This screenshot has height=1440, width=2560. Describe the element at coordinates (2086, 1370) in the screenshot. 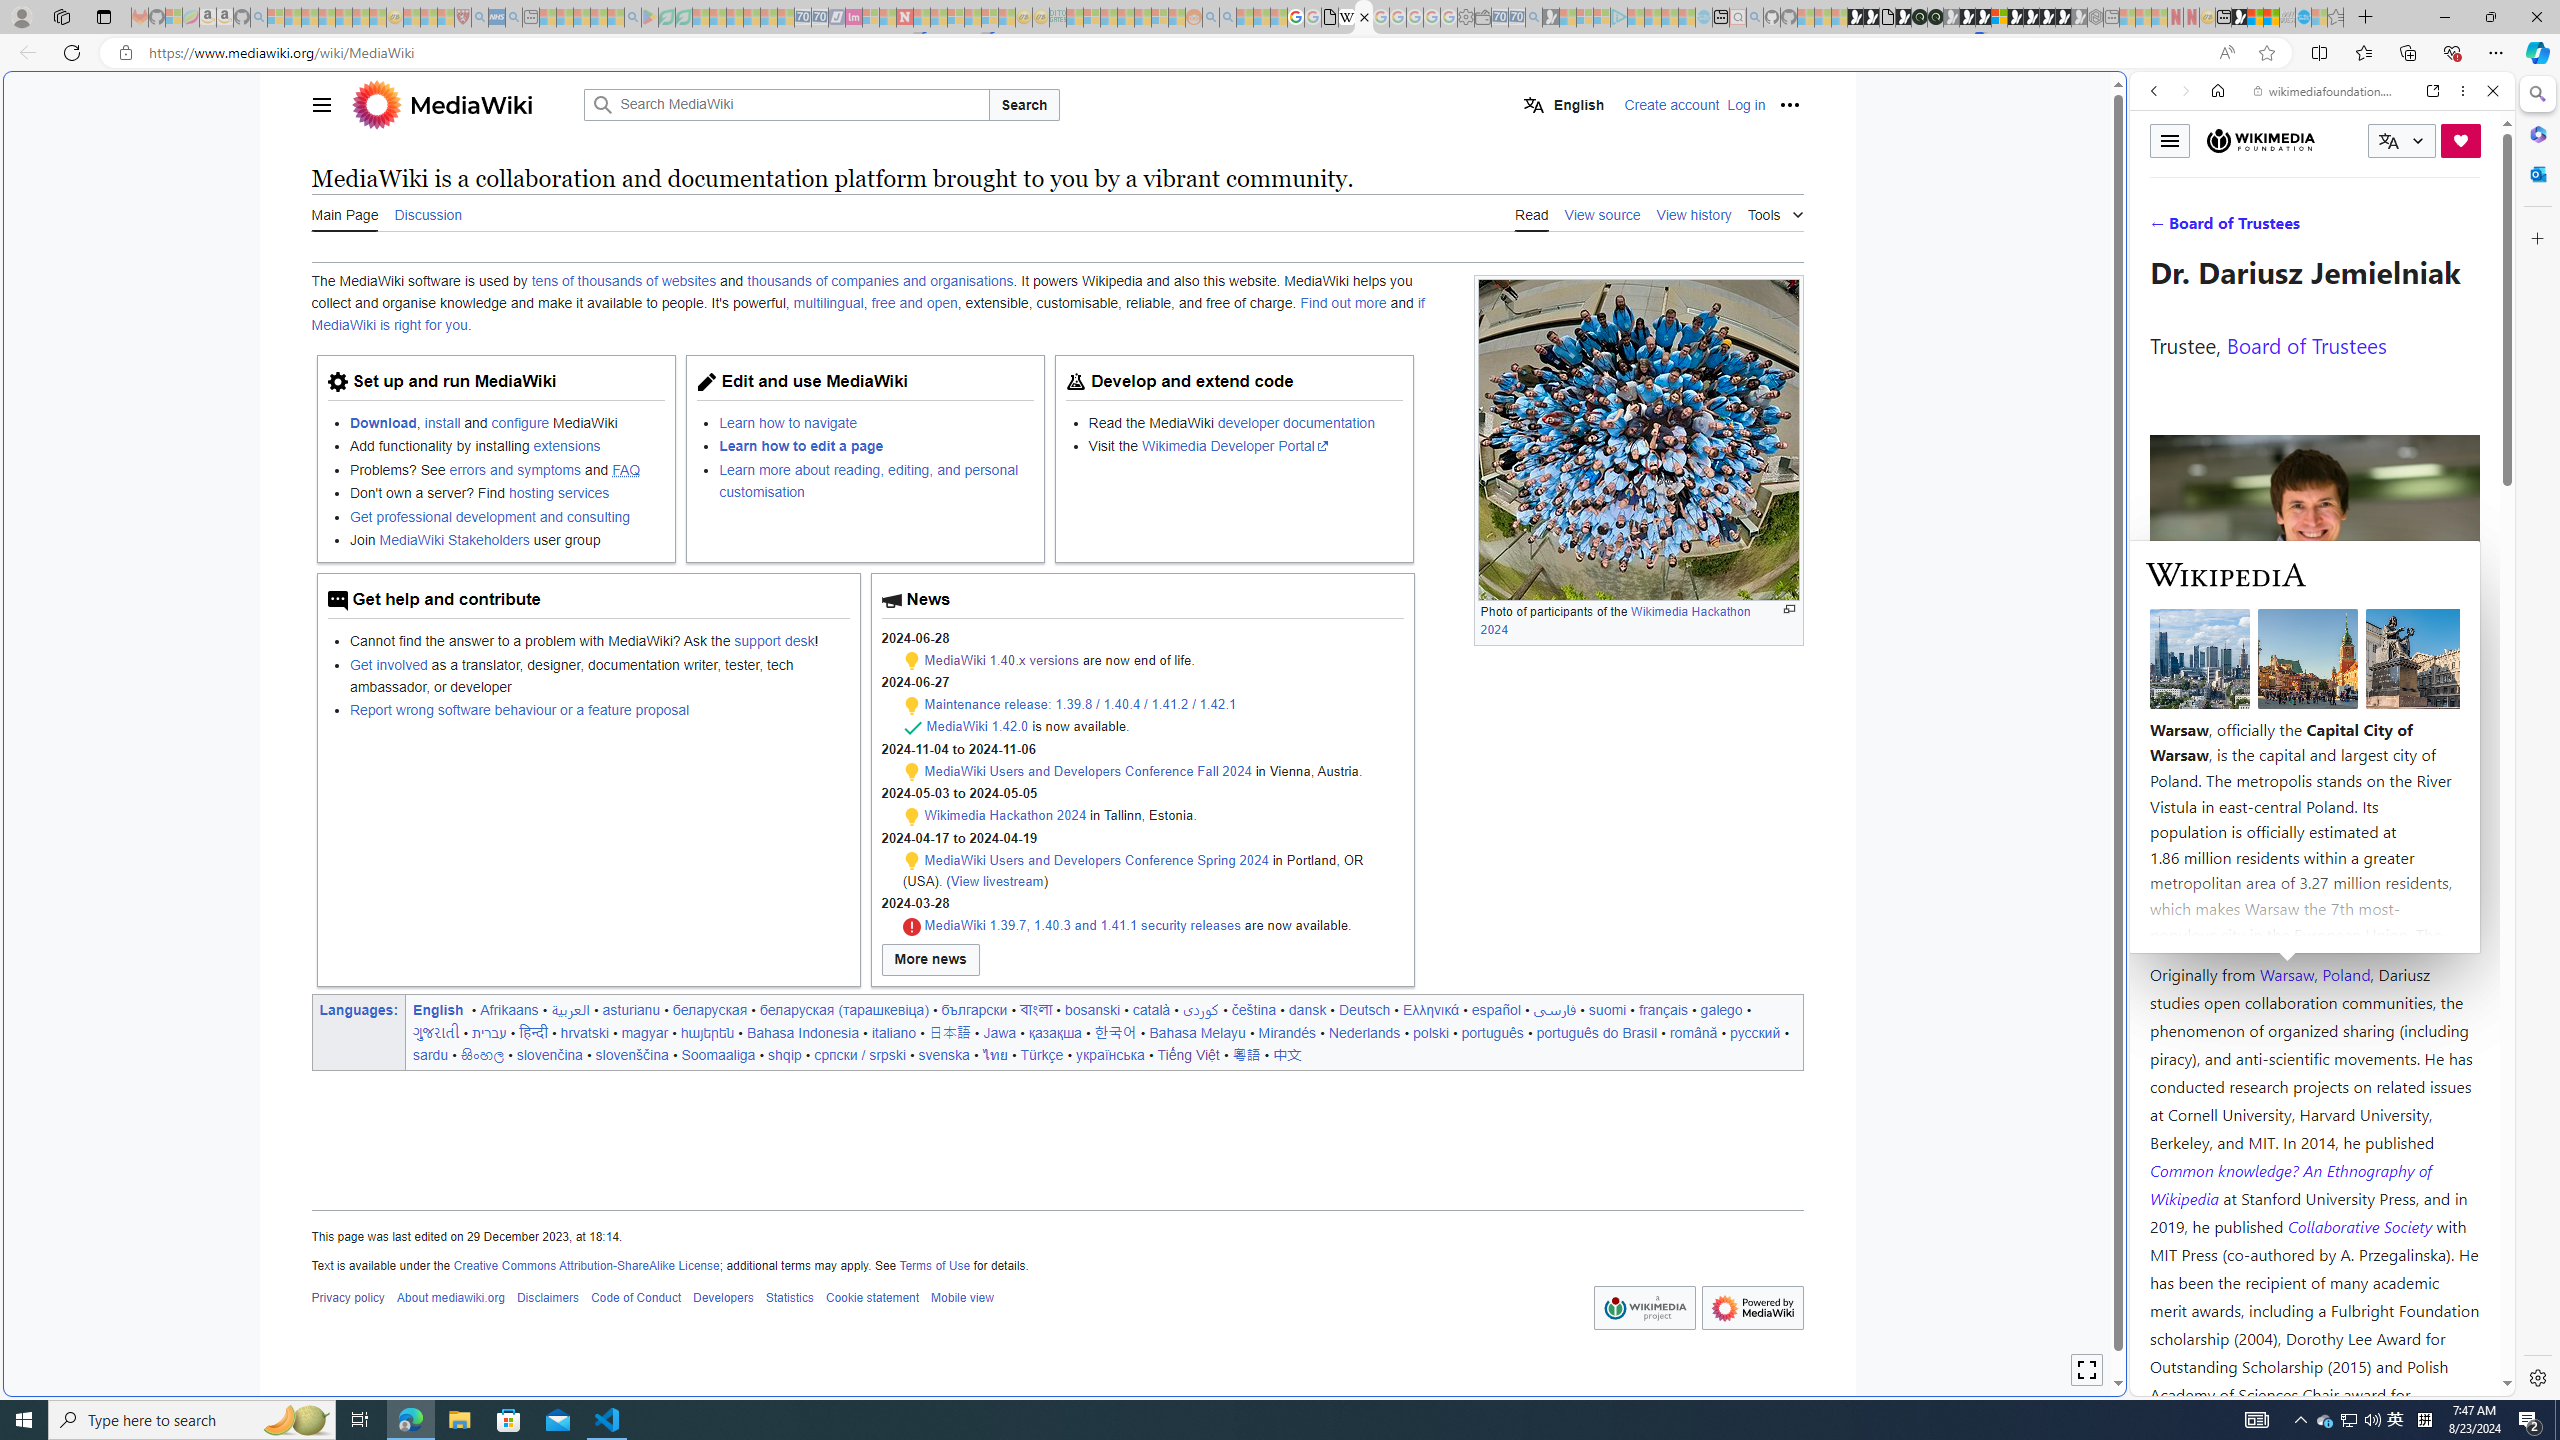

I see `Toggle limited content width` at that location.